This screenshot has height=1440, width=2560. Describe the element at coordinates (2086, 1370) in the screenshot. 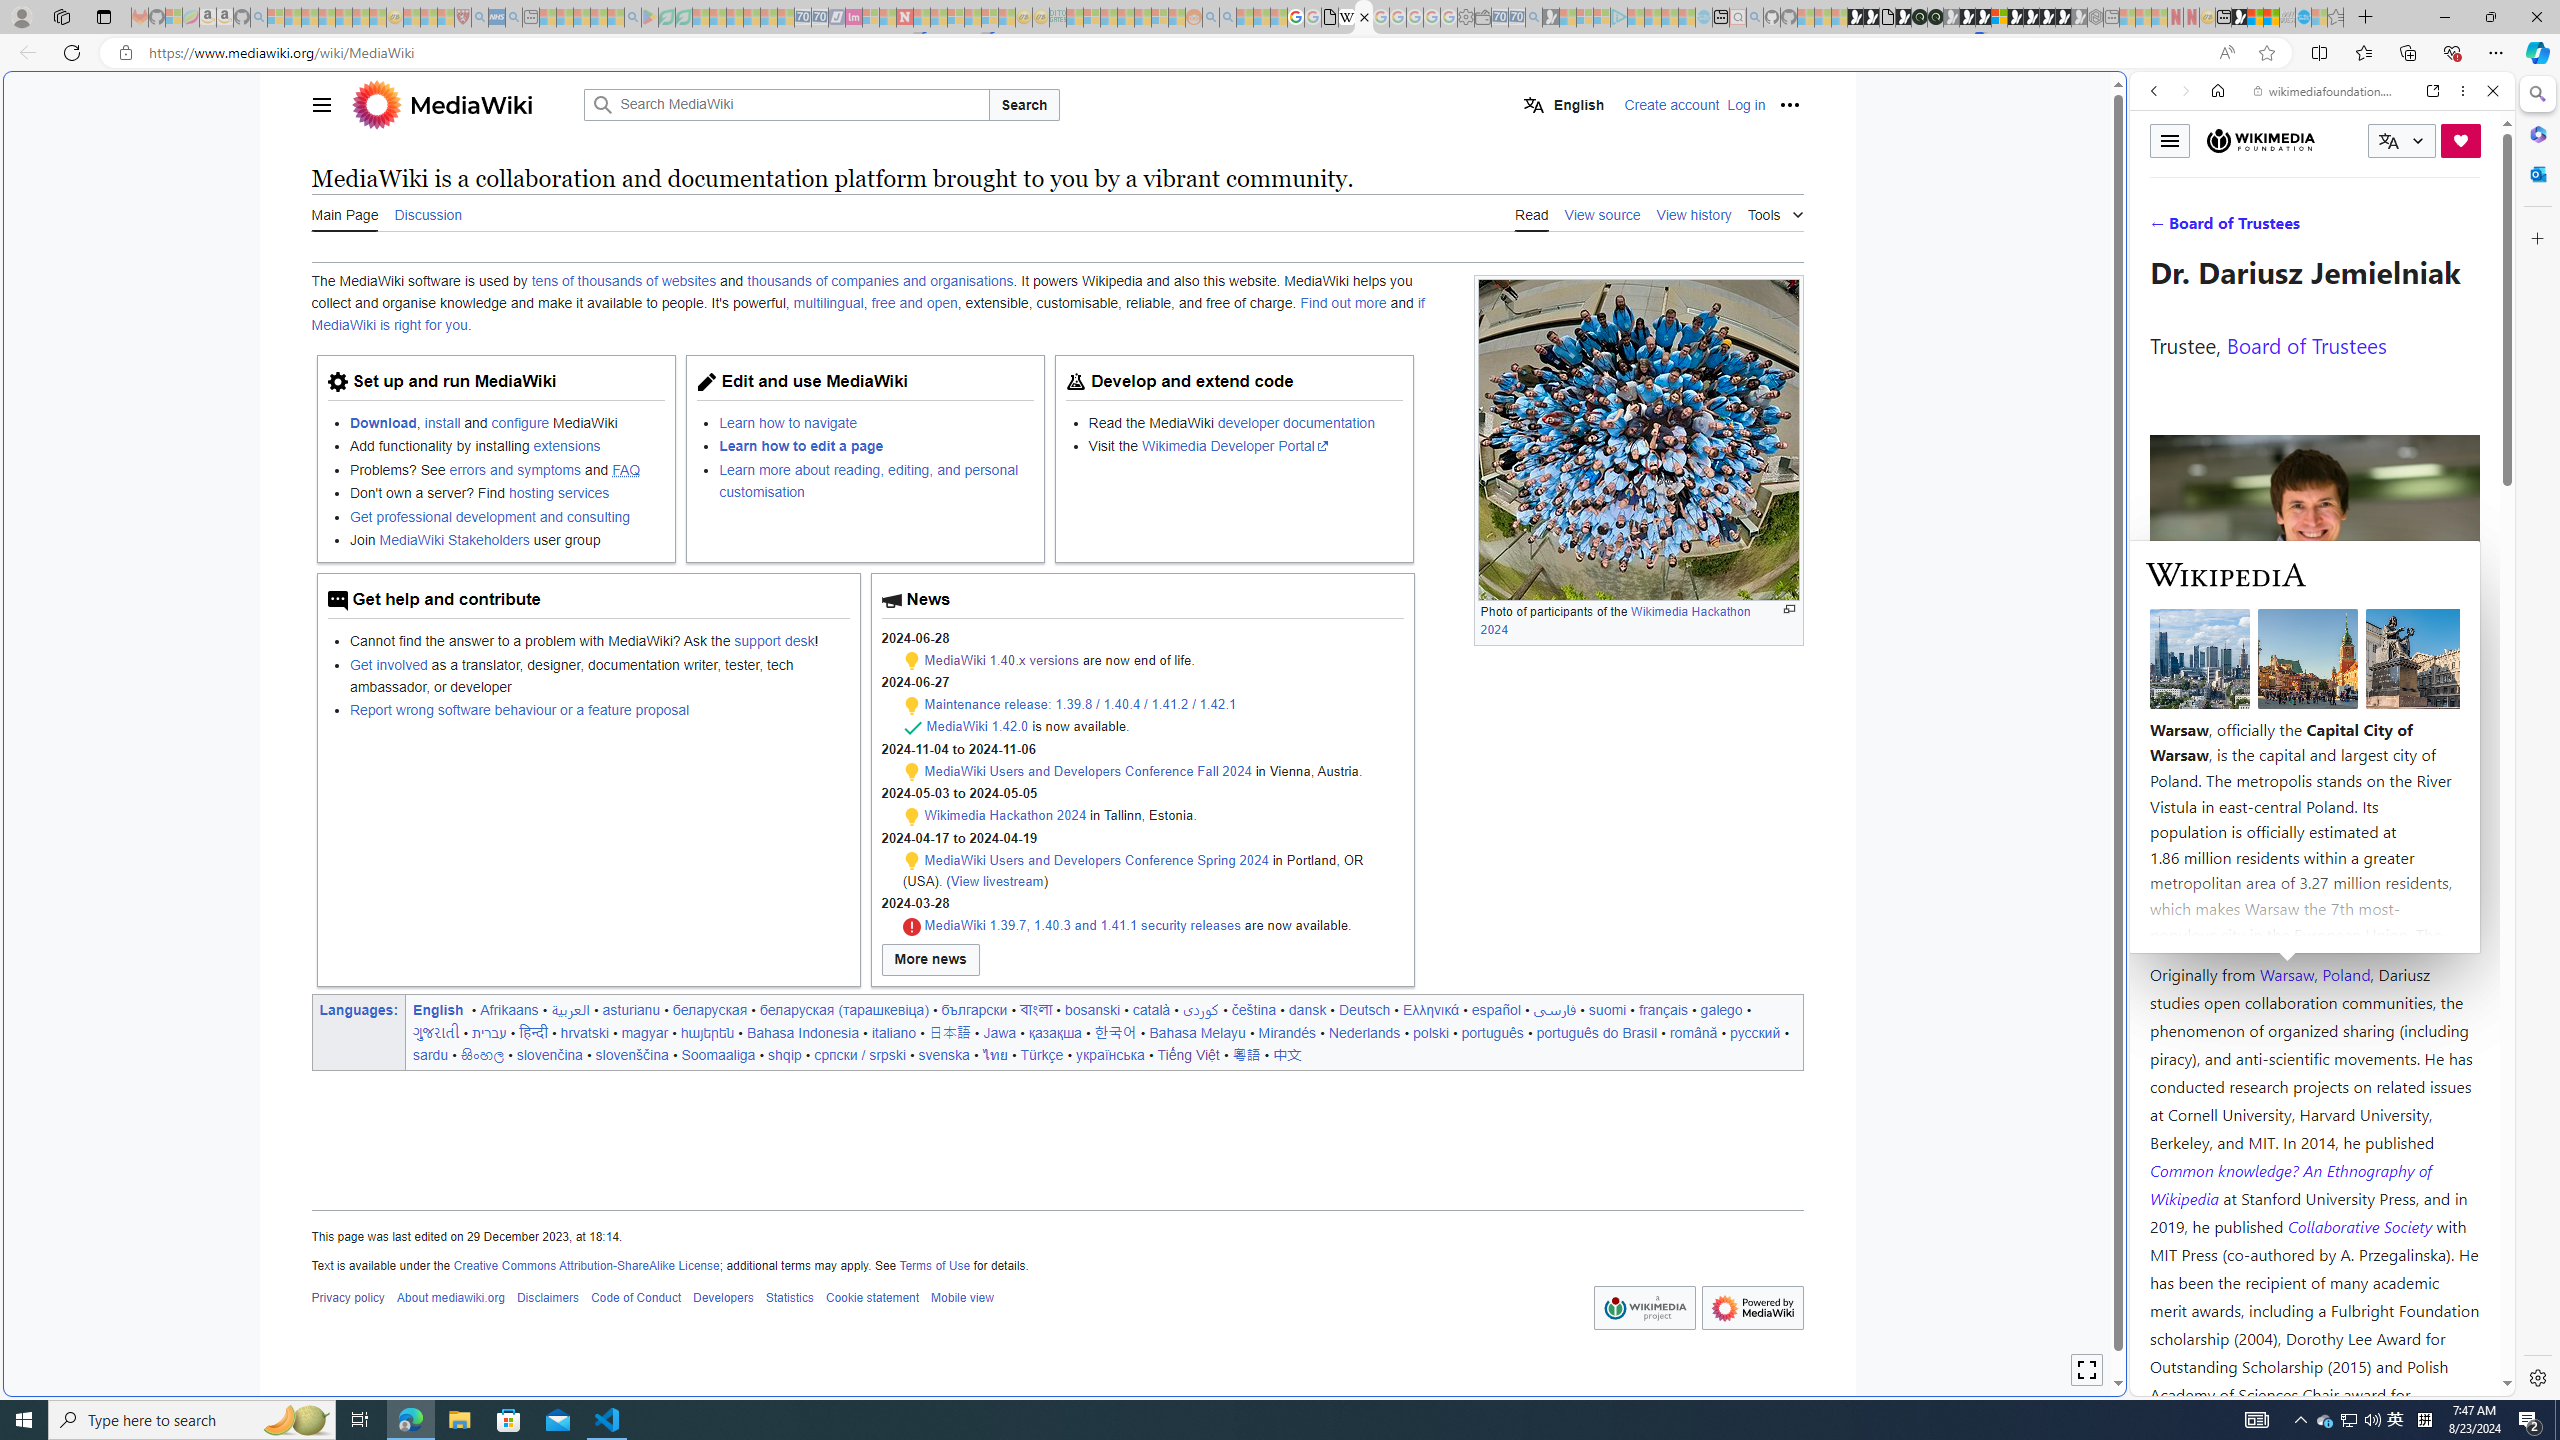

I see `Toggle limited content width` at that location.